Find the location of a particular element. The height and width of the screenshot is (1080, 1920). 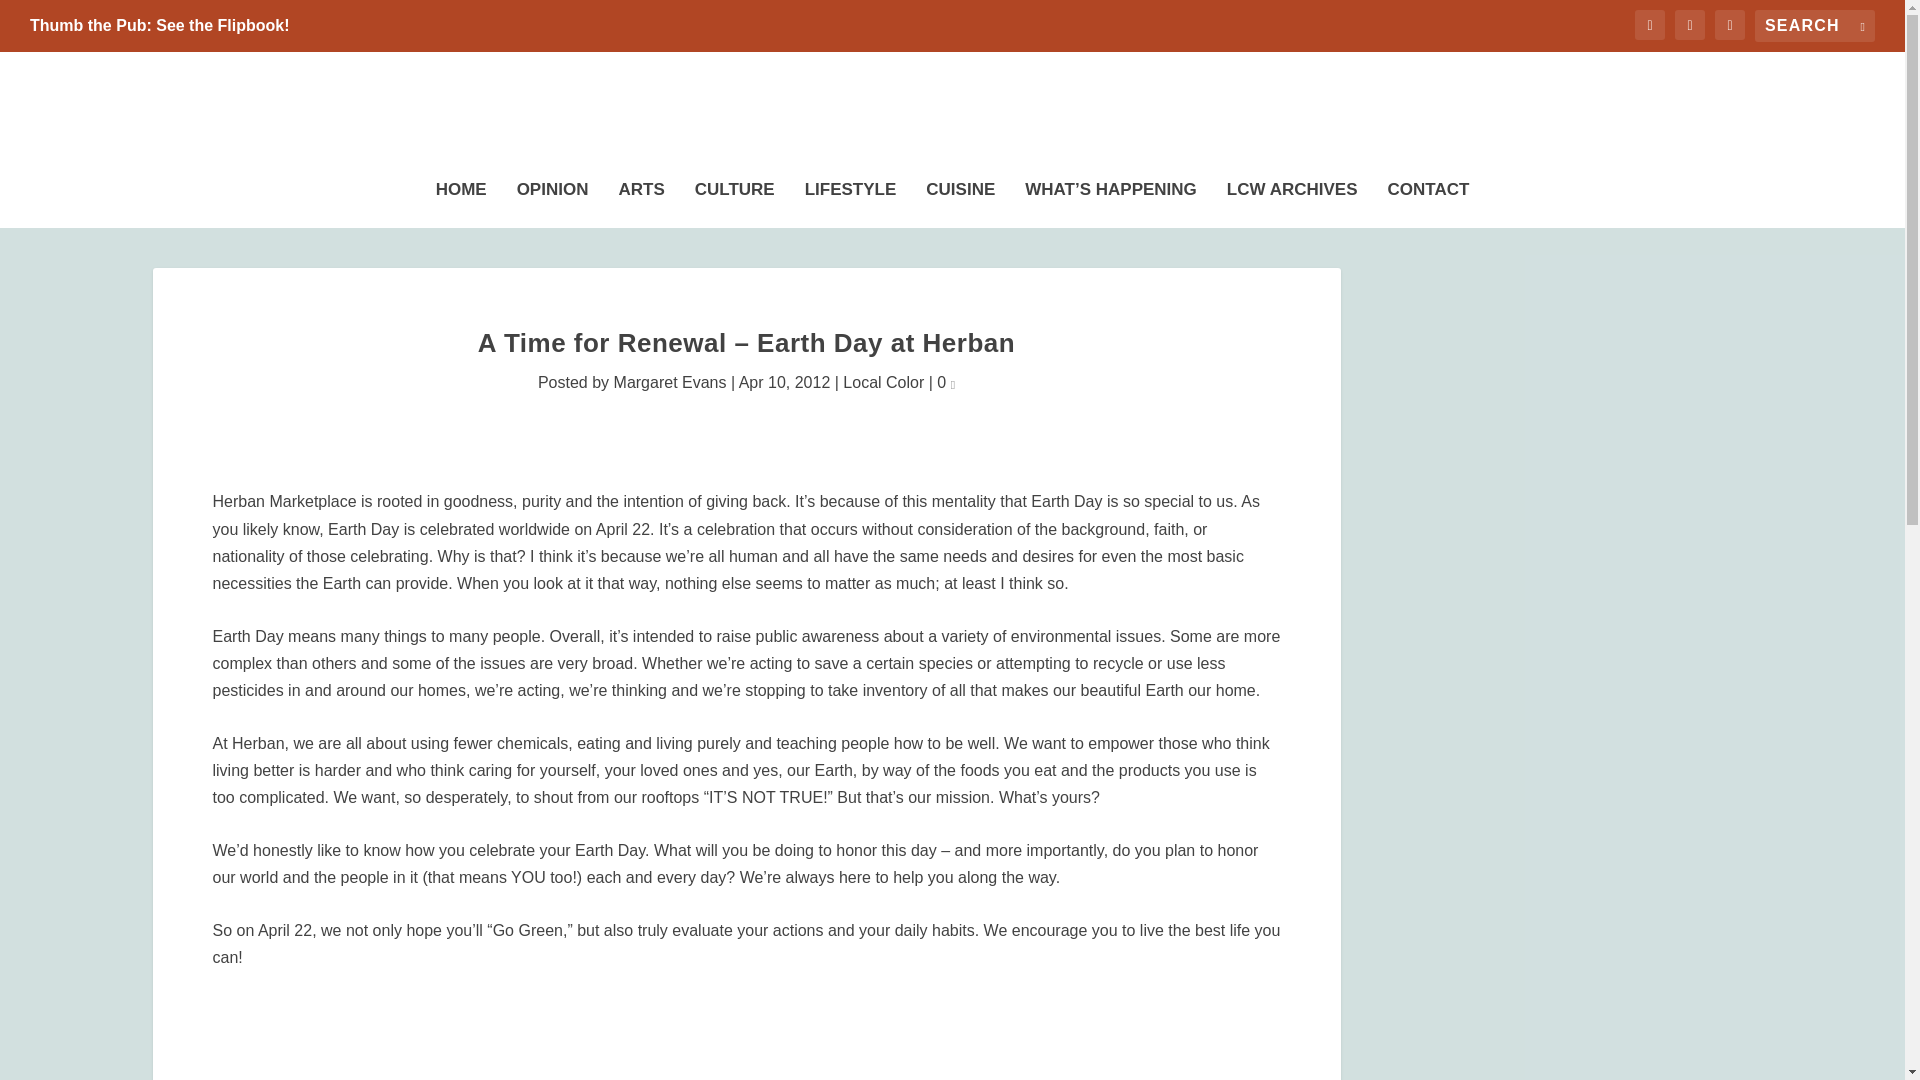

ARTS is located at coordinates (641, 199).